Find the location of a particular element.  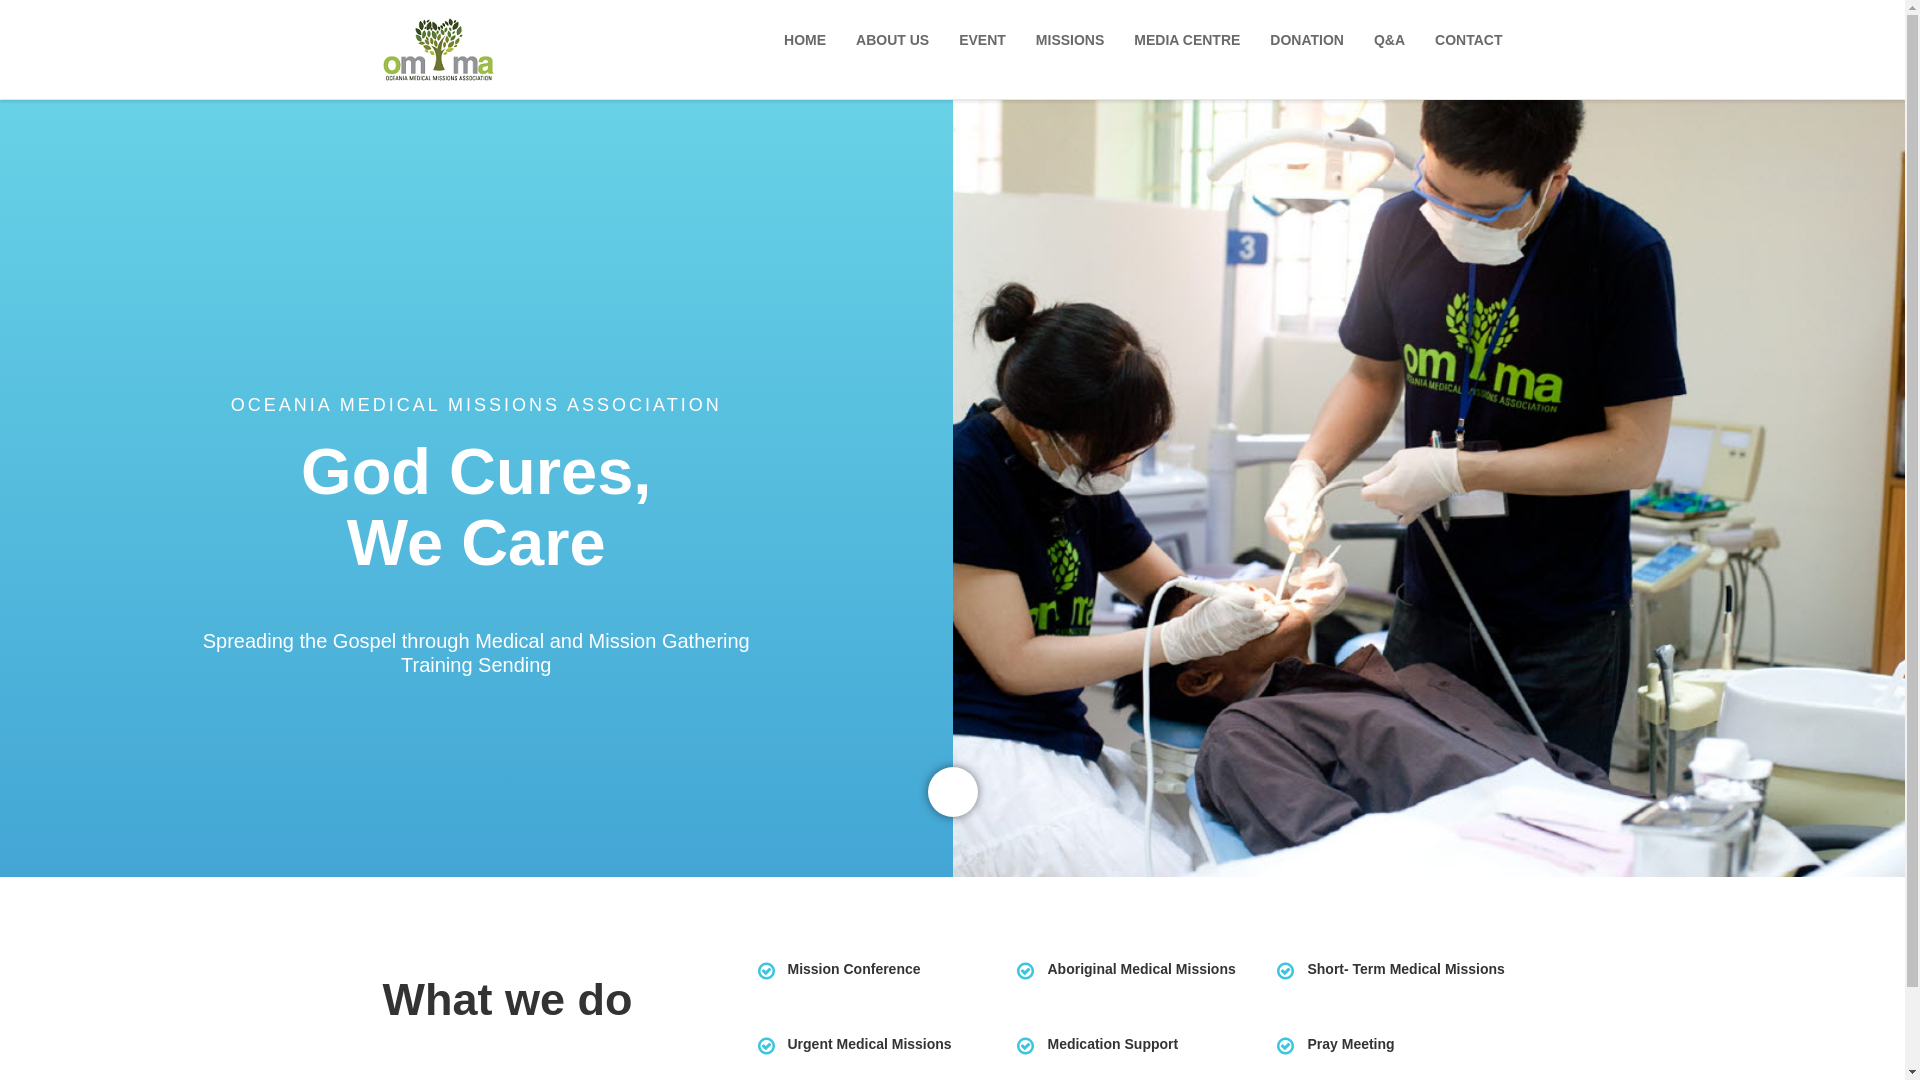

EVENT is located at coordinates (988, 40).